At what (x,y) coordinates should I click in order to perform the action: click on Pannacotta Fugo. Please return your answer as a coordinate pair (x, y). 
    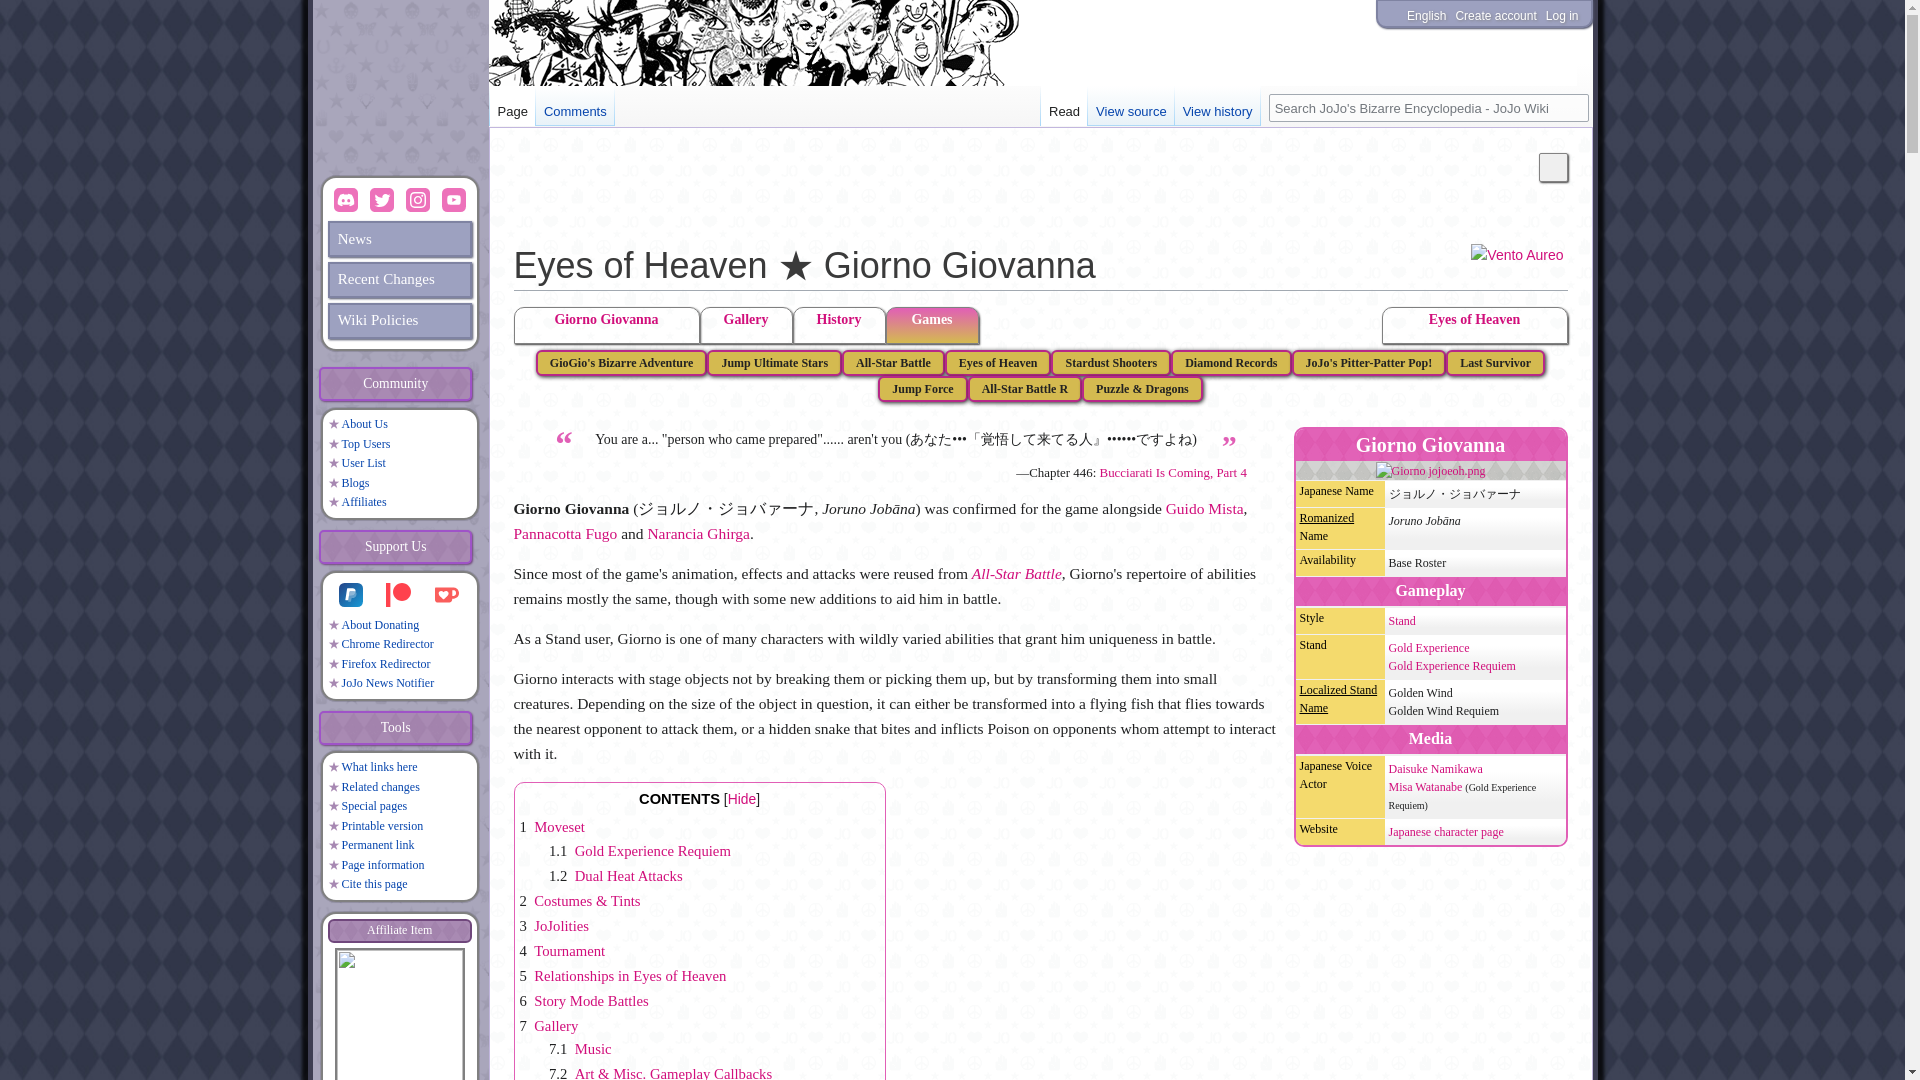
    Looking at the image, I should click on (566, 533).